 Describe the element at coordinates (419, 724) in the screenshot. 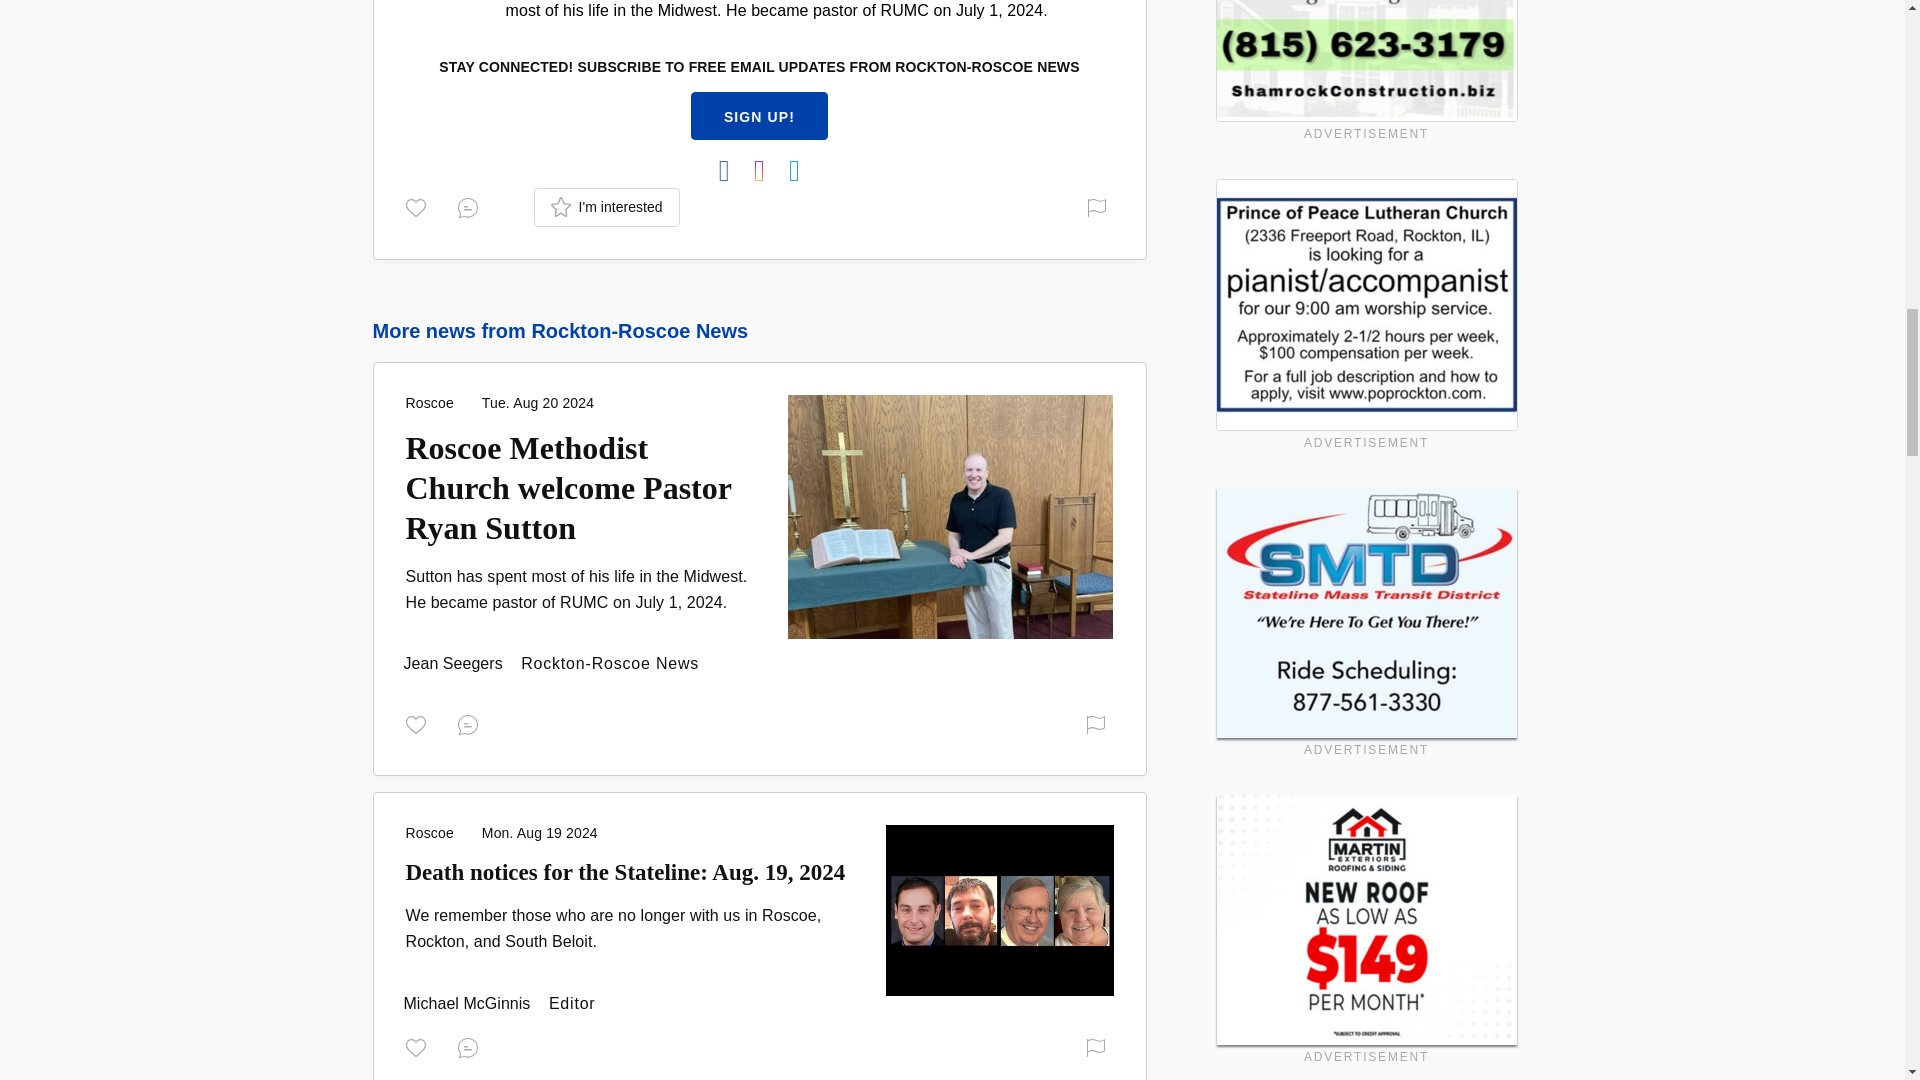

I see `Thank` at that location.